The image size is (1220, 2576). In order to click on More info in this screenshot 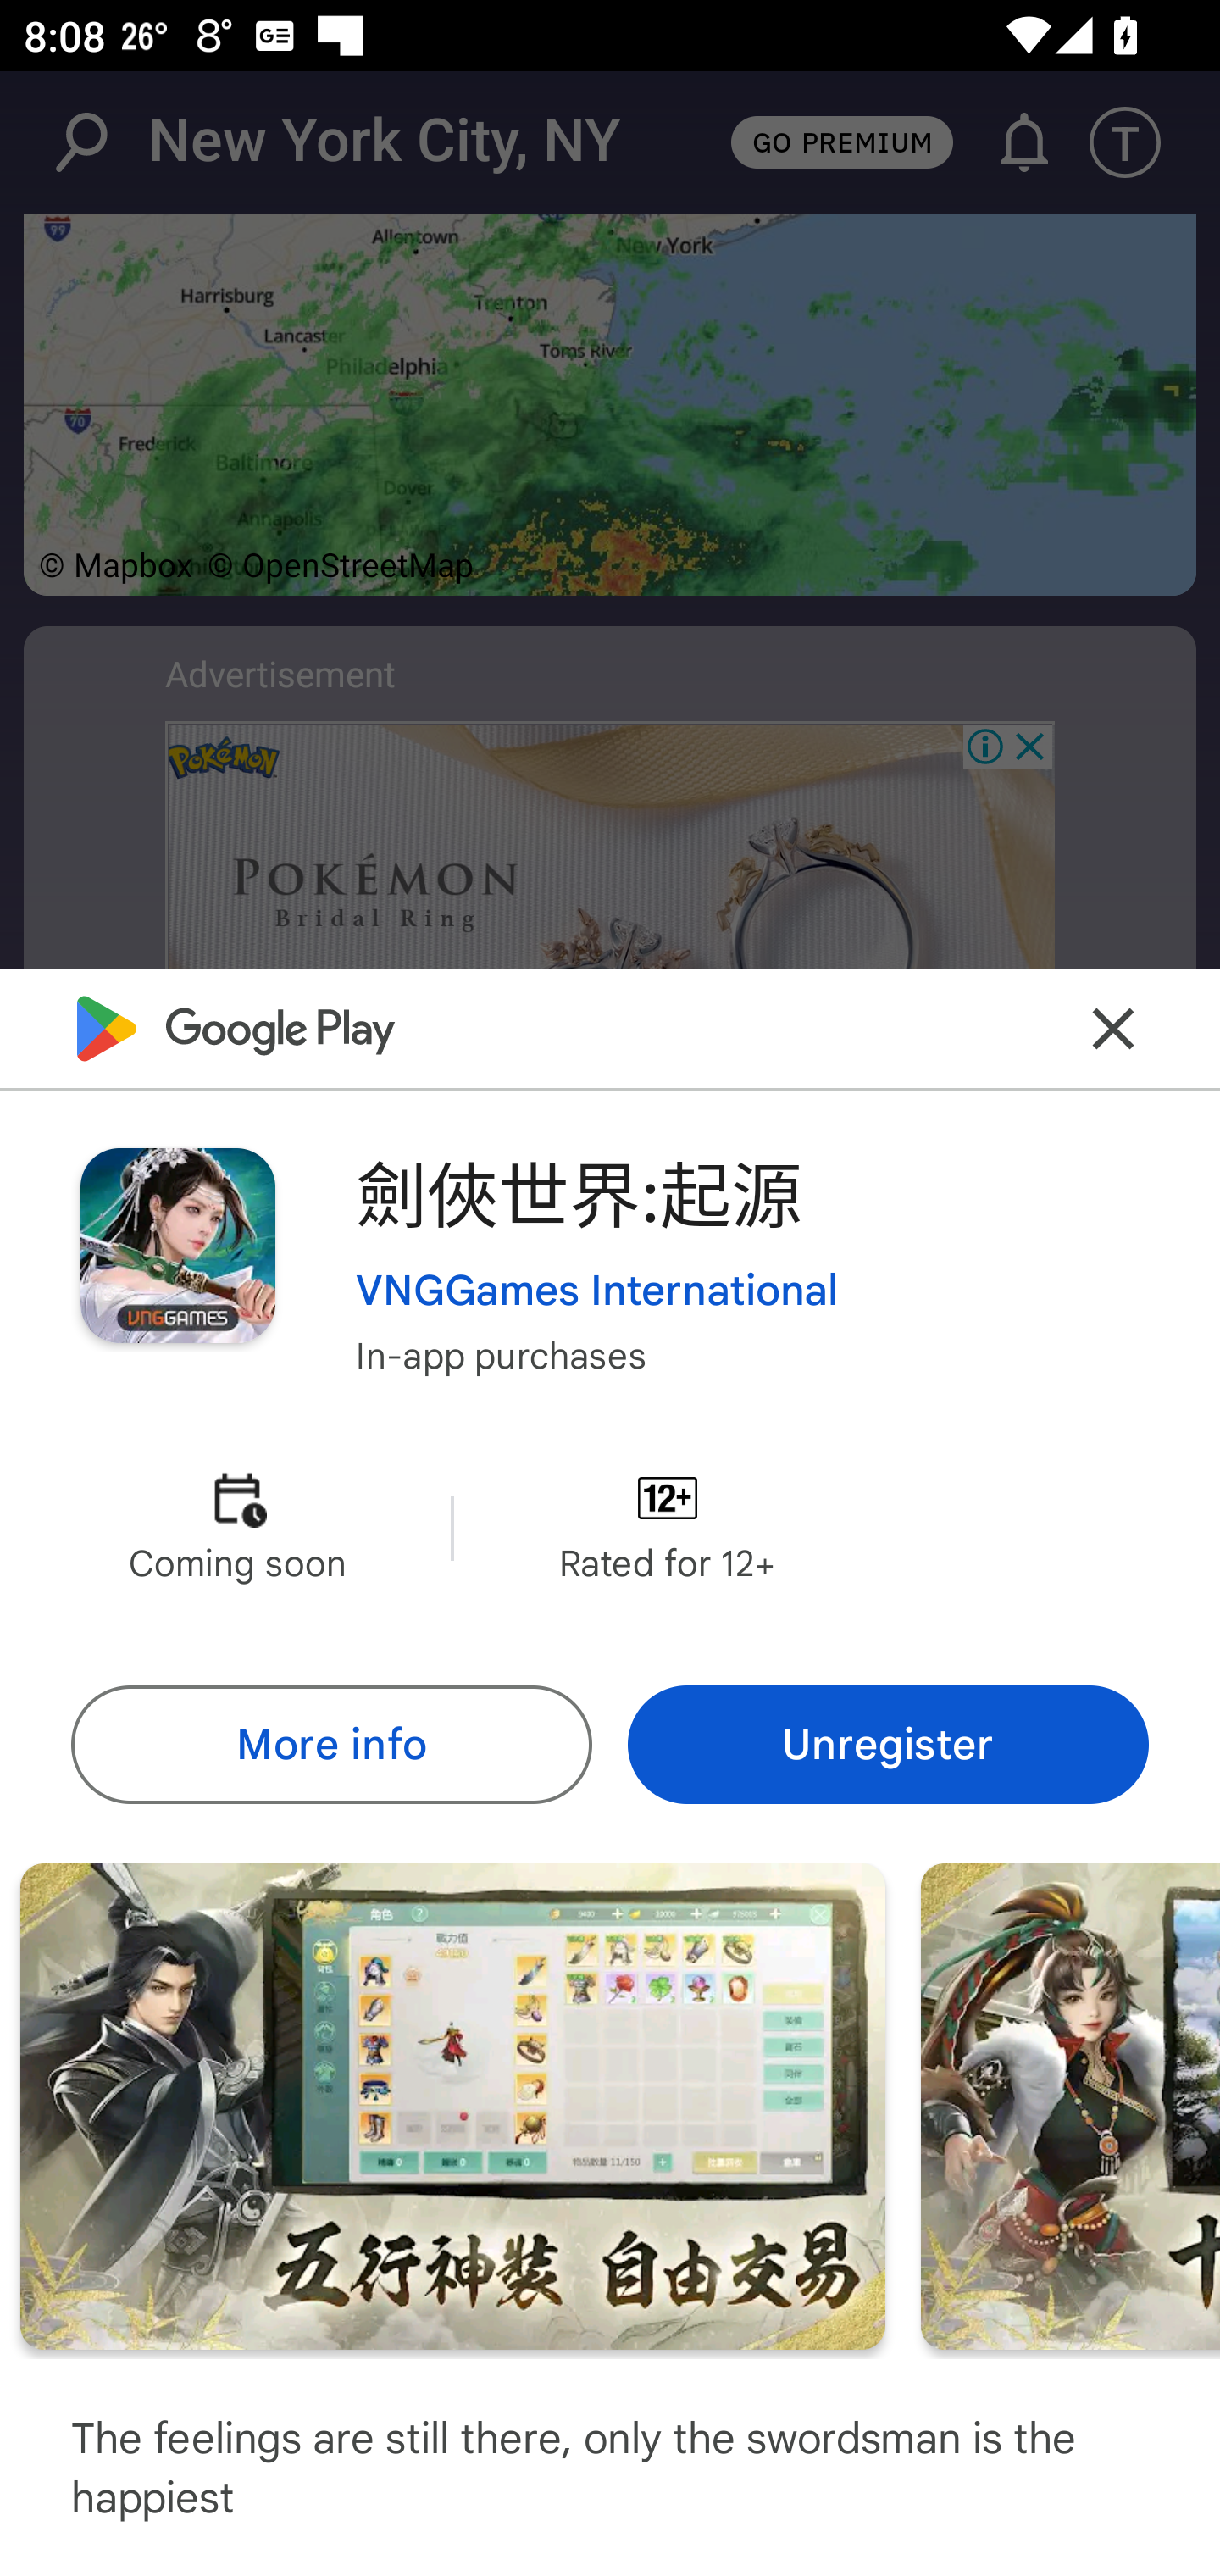, I will do `click(330, 1744)`.